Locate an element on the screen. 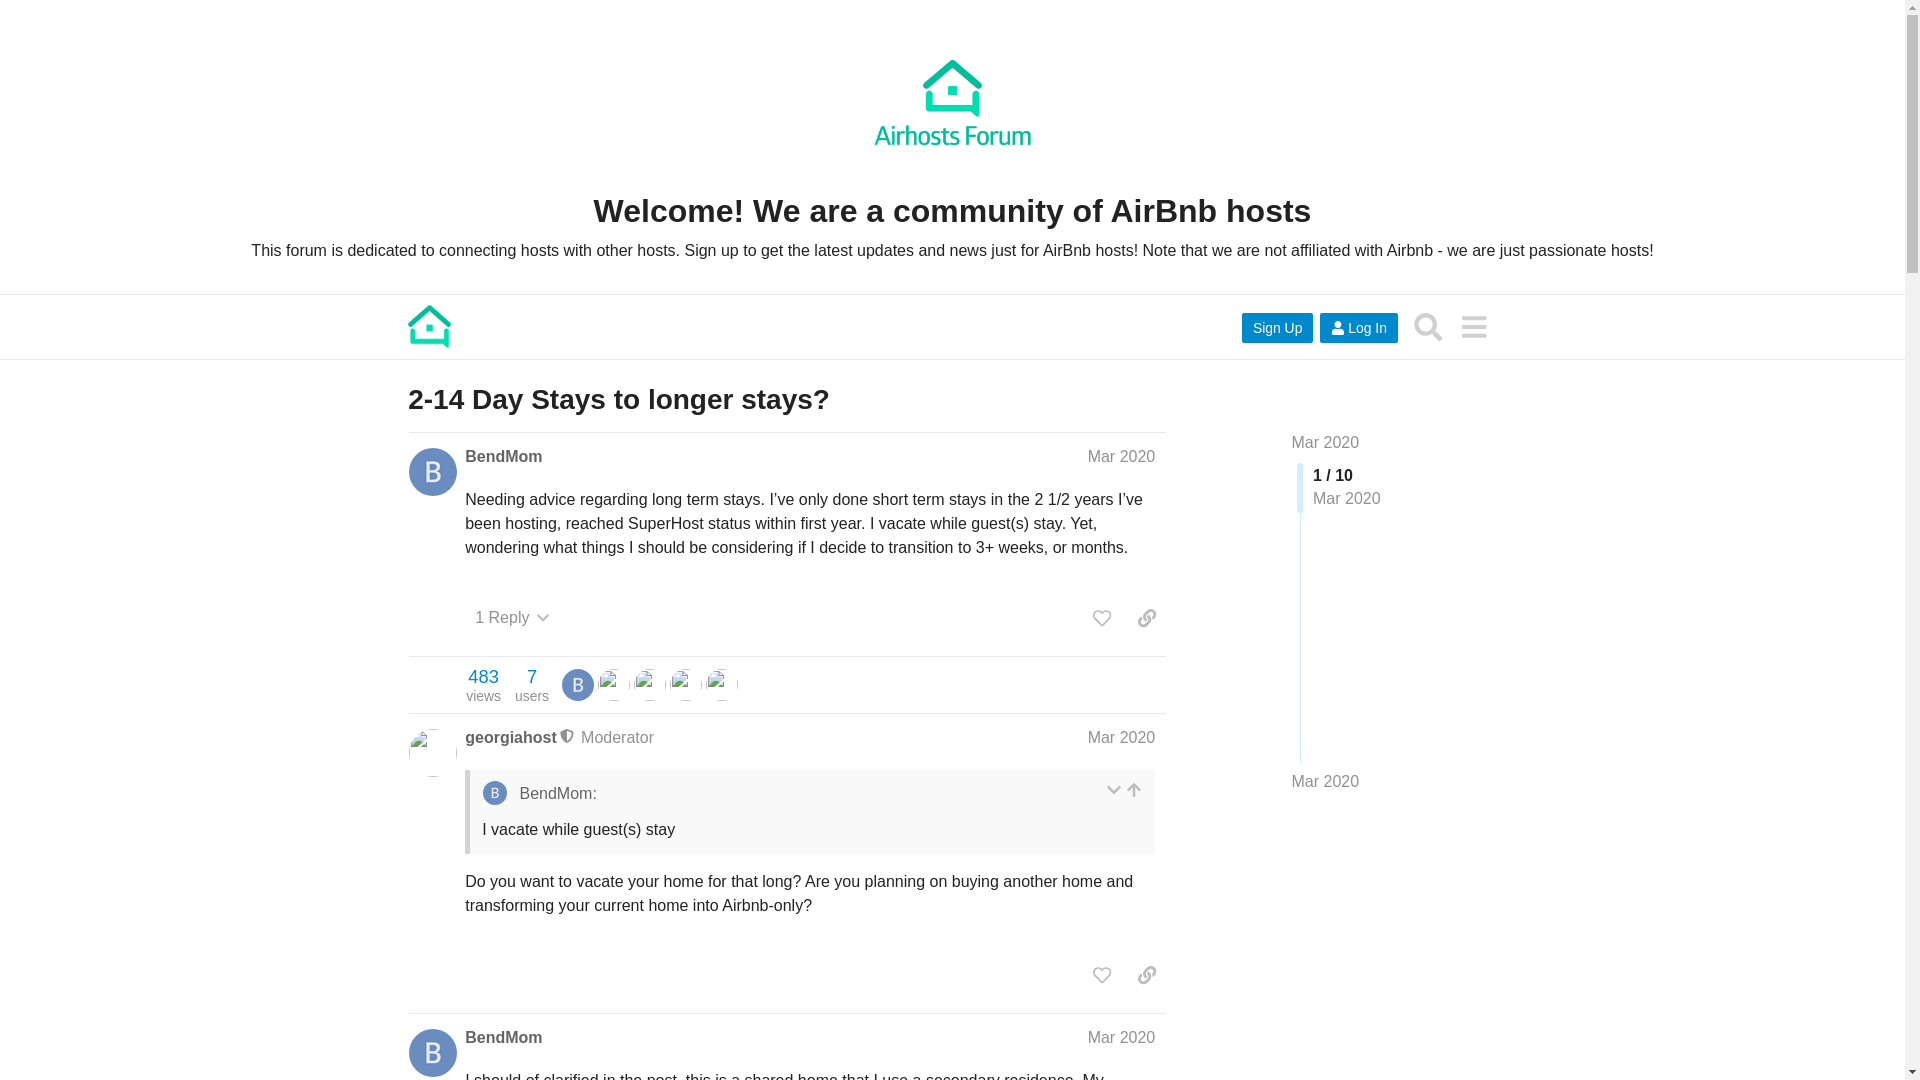  Jump to the last post is located at coordinates (1122, 738).